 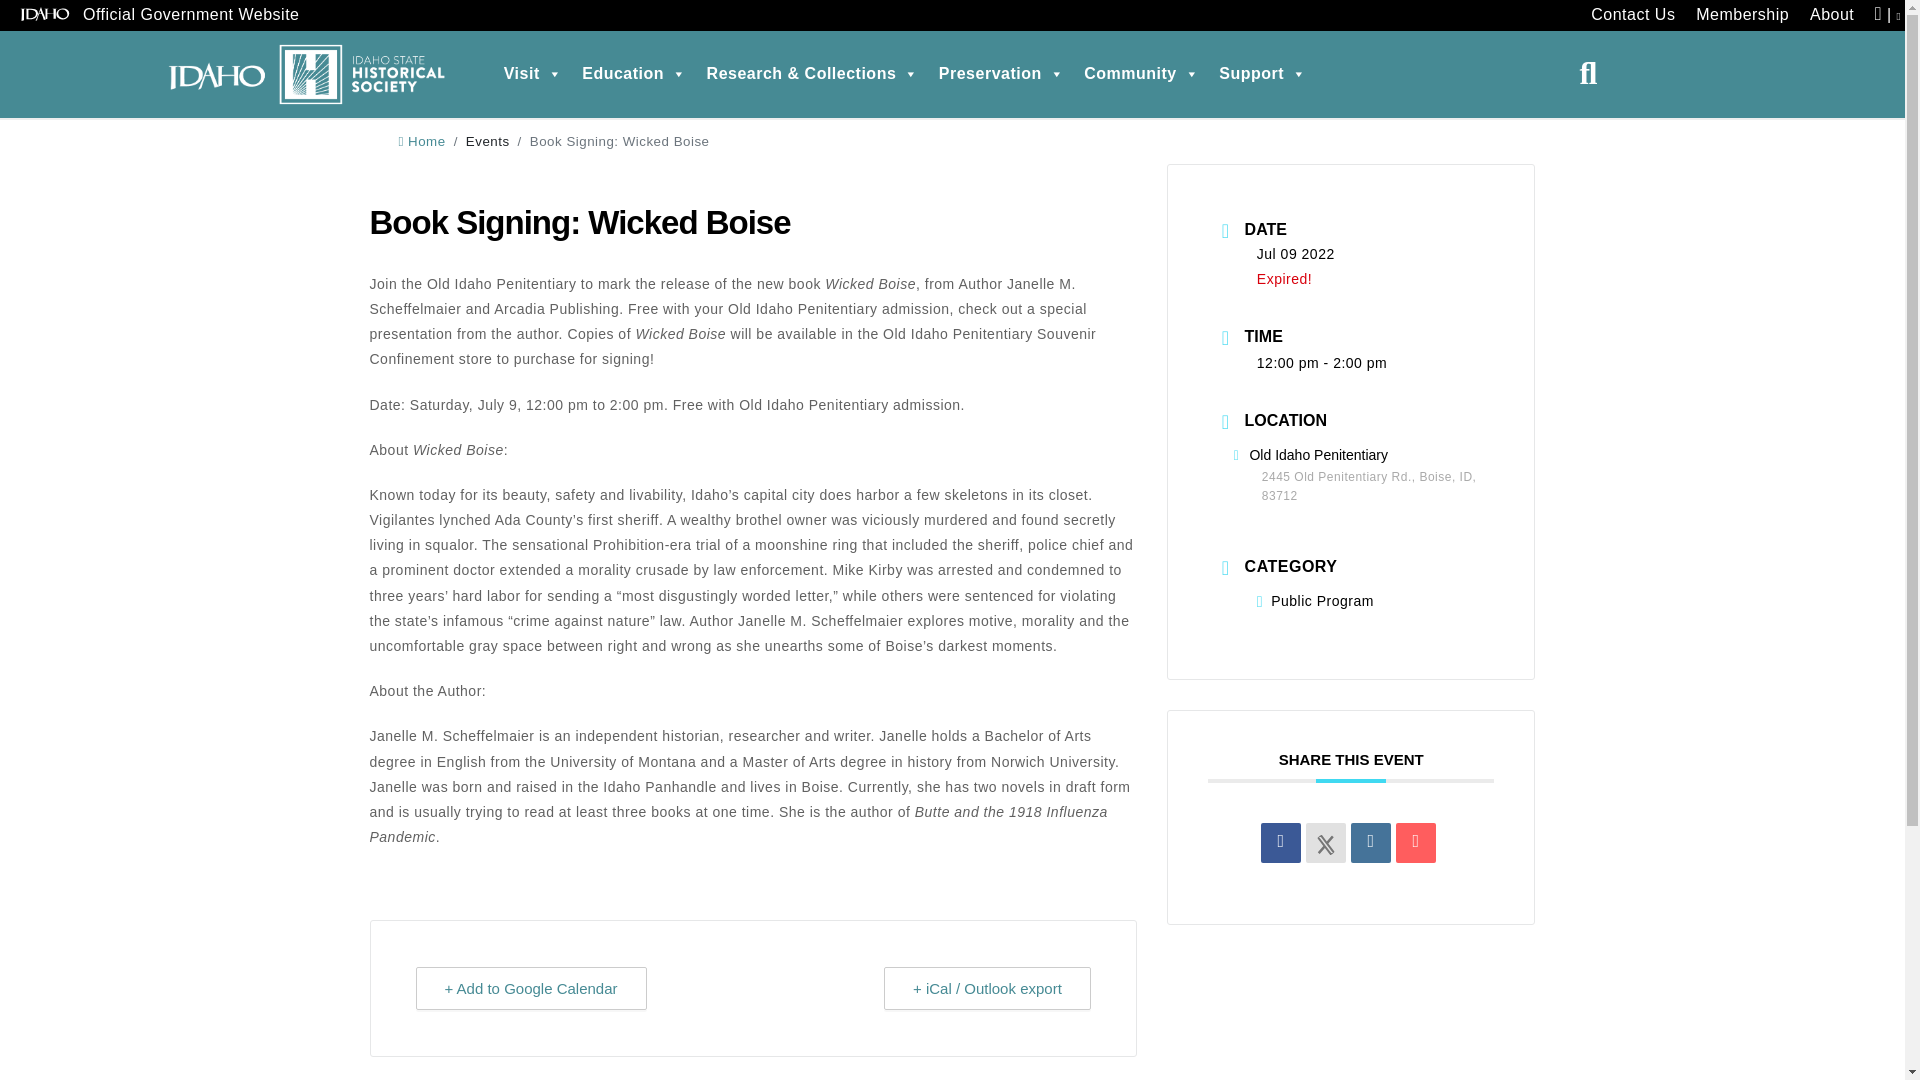 I want to click on Visit, so click(x=532, y=74).